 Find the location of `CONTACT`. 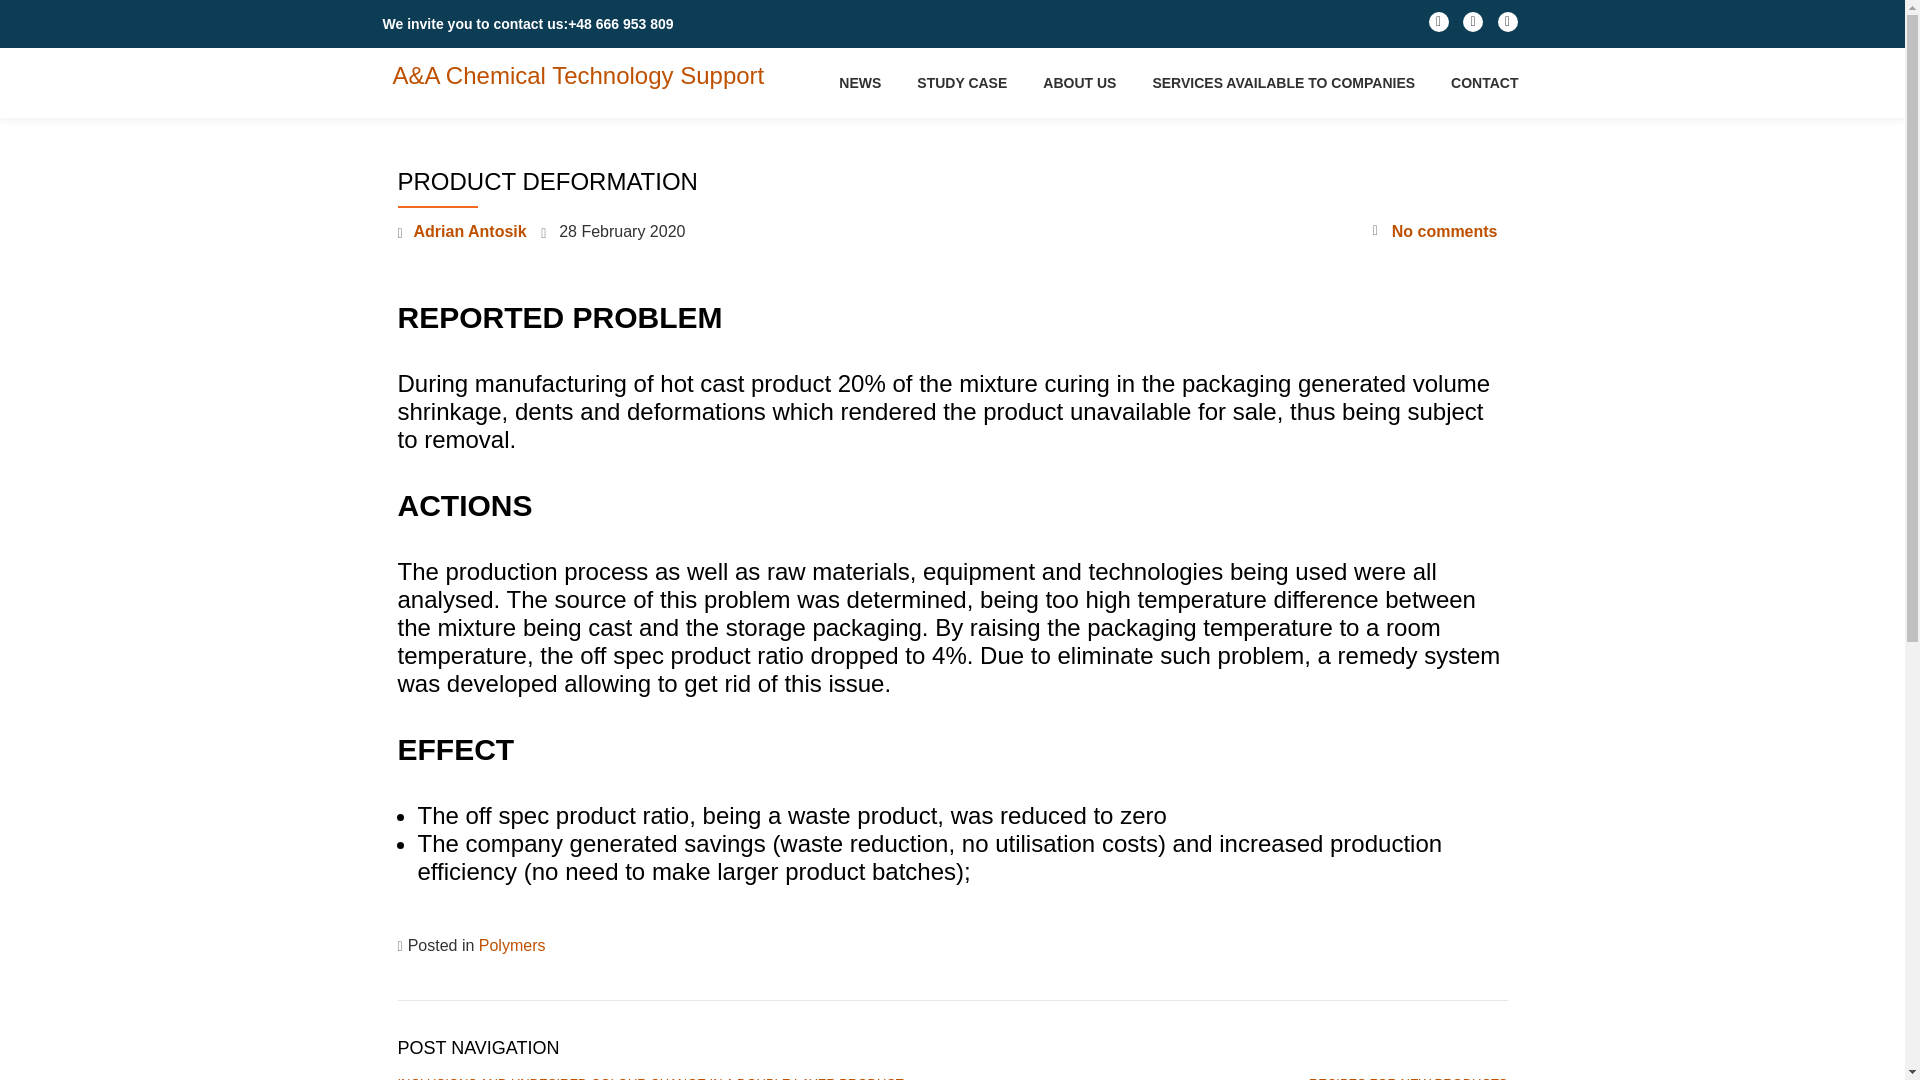

CONTACT is located at coordinates (1484, 82).